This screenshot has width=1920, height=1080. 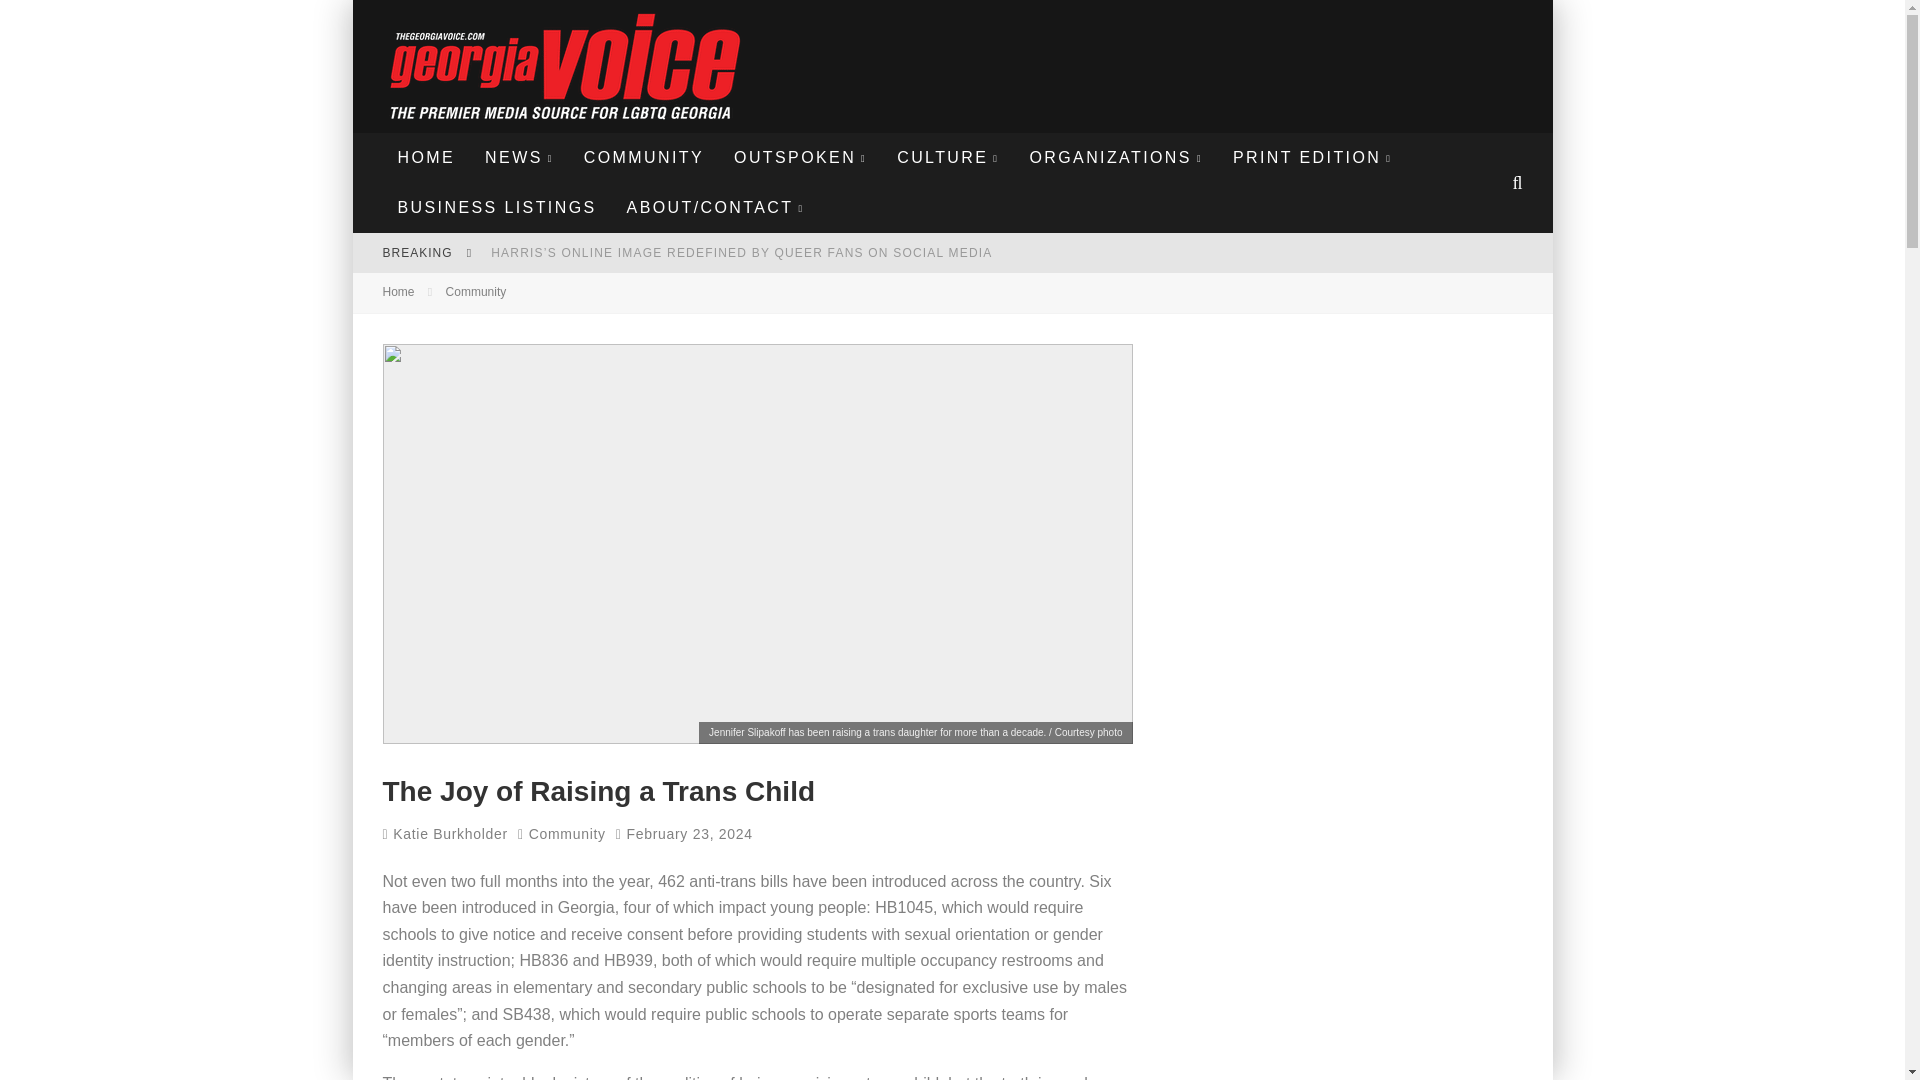 I want to click on HOME, so click(x=426, y=157).